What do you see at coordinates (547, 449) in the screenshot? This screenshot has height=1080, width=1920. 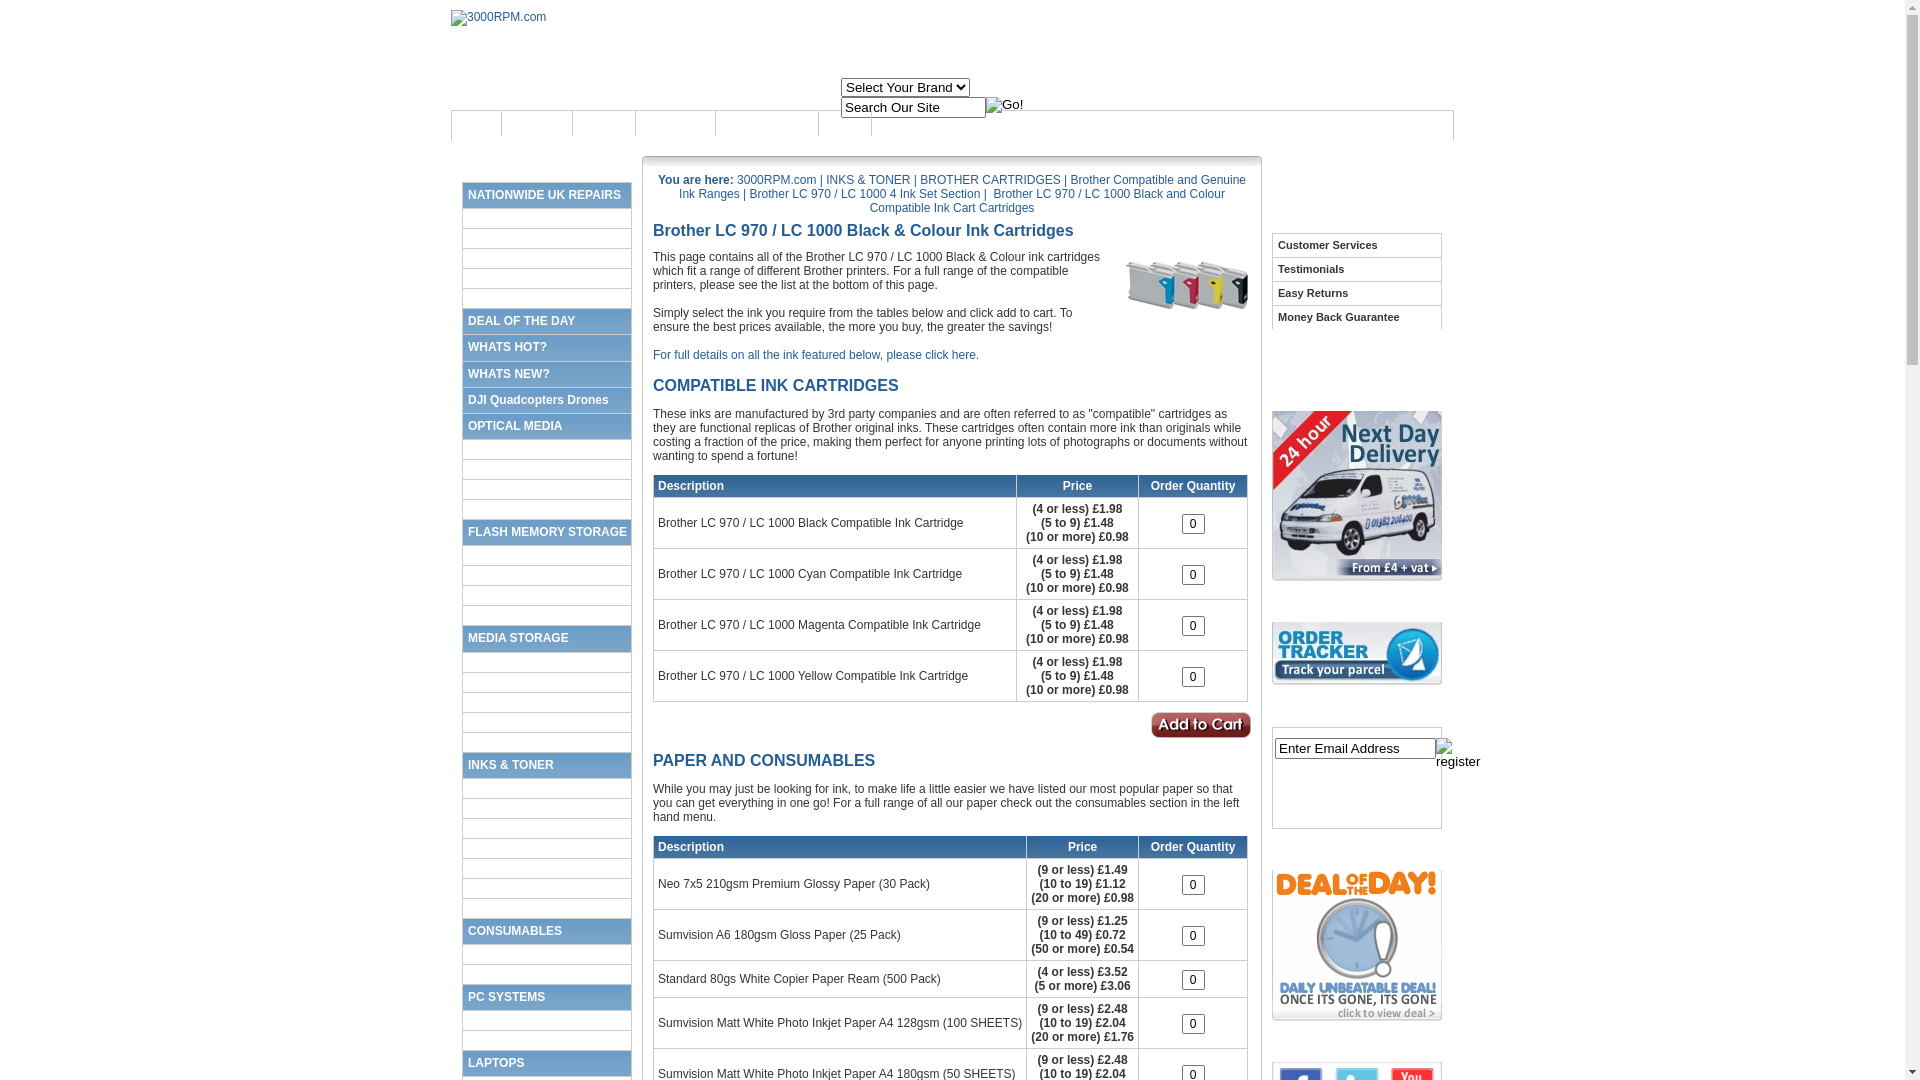 I see `CDR MEDIA` at bounding box center [547, 449].